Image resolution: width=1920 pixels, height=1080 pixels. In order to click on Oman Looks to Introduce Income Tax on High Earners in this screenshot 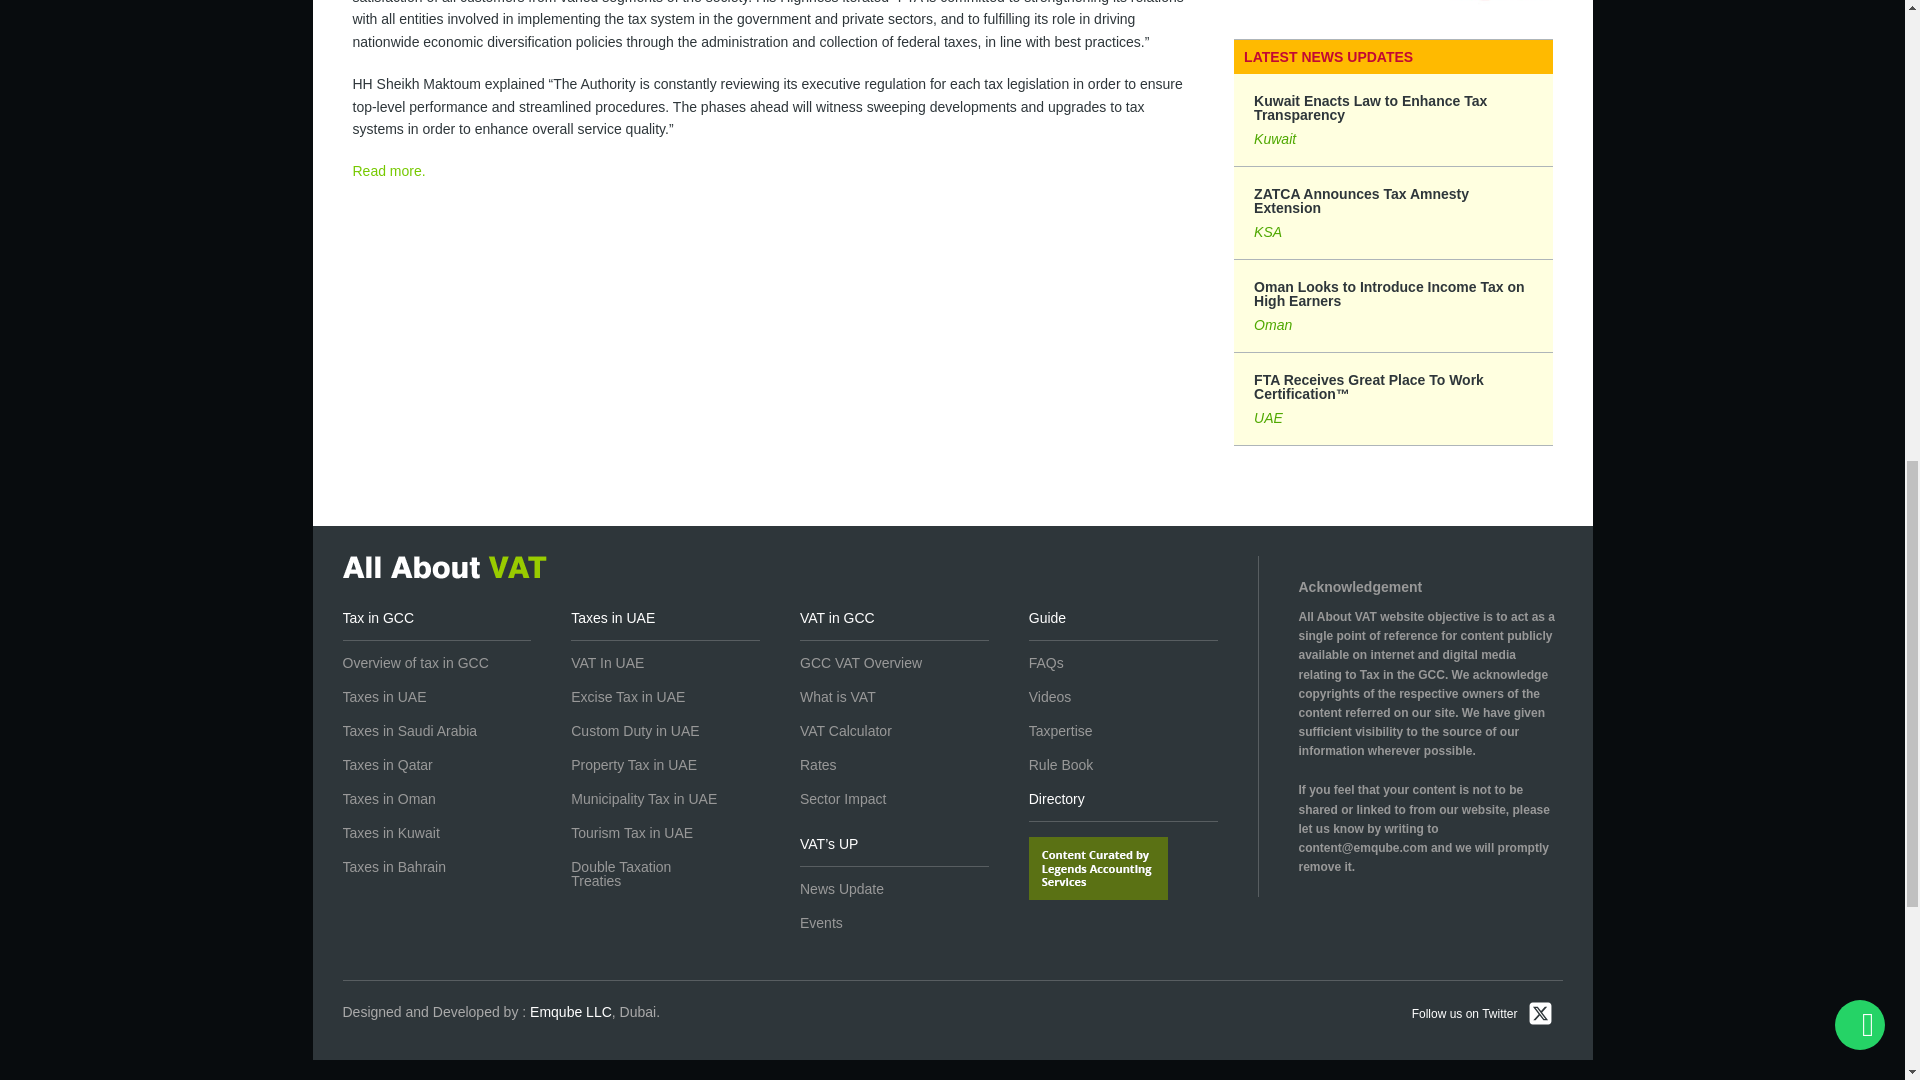, I will do `click(1392, 306)`.